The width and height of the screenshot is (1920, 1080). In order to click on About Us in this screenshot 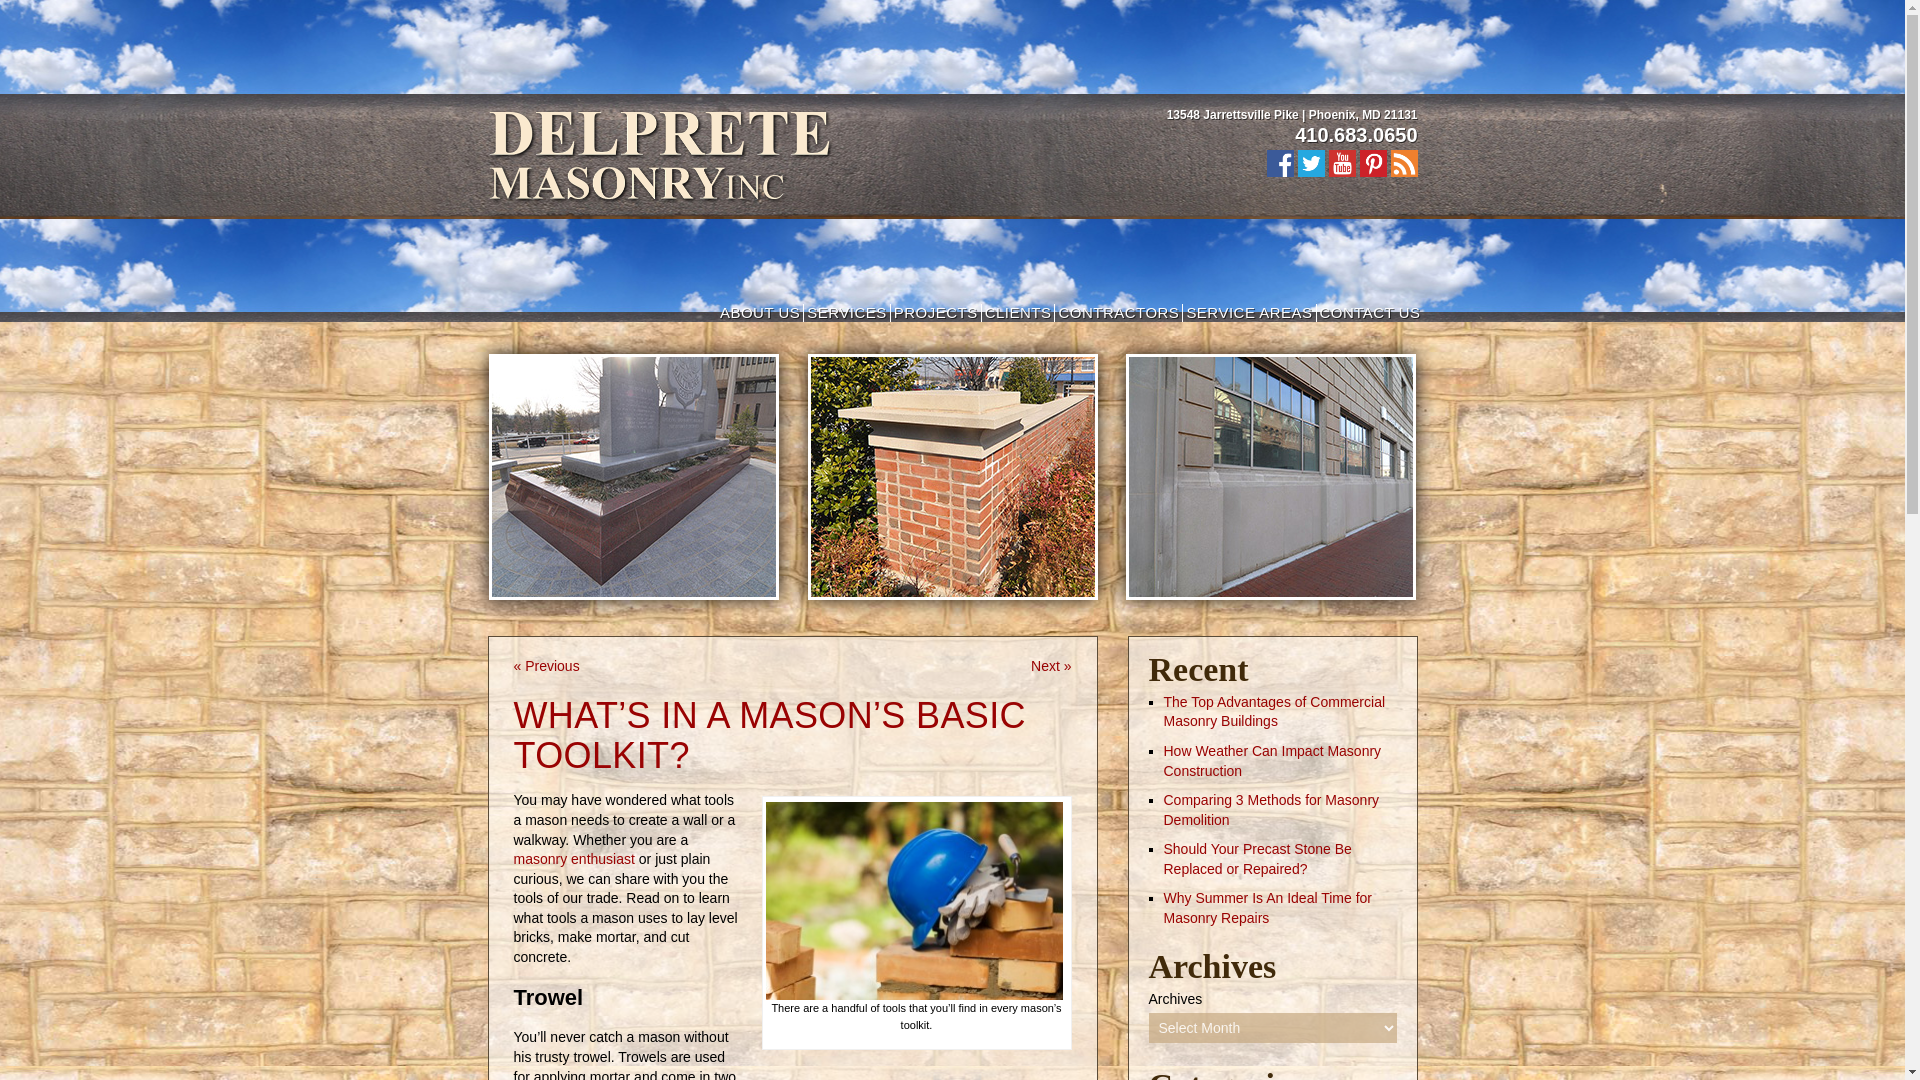, I will do `click(760, 312)`.